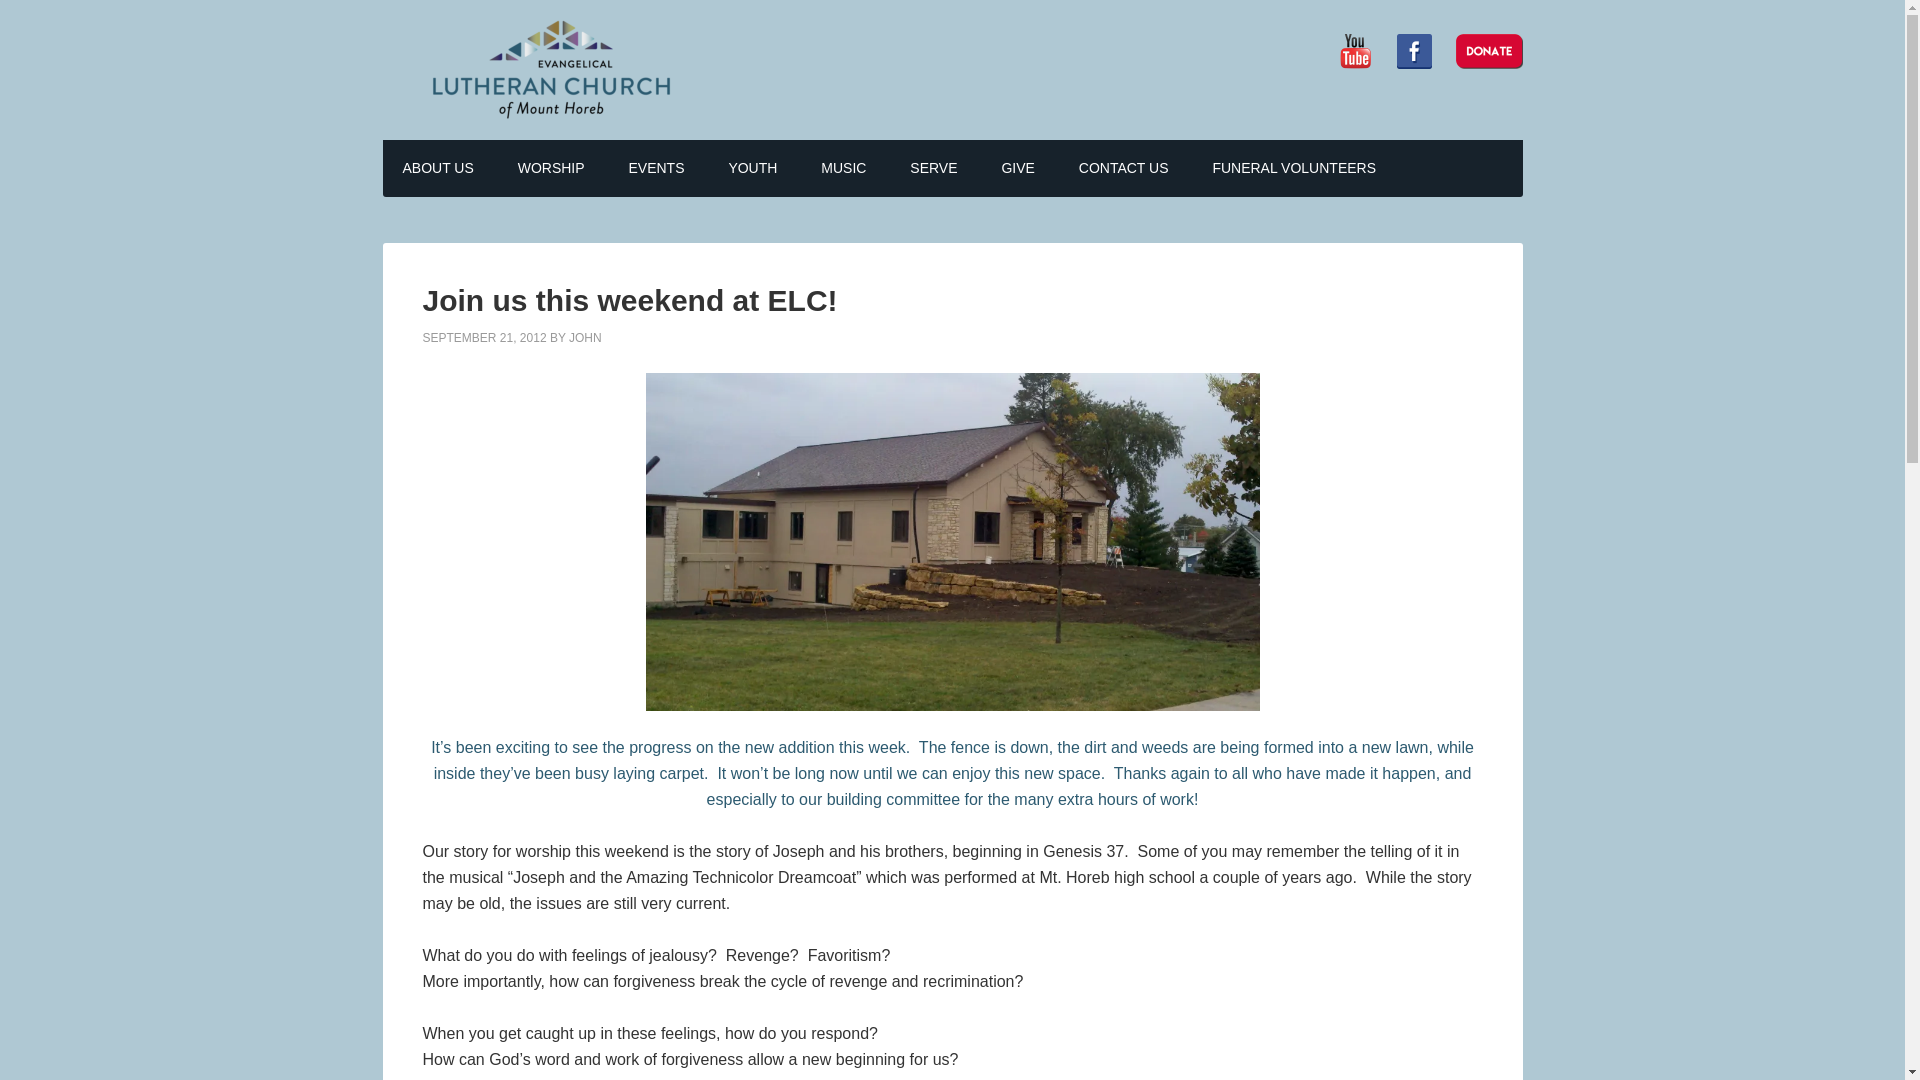  What do you see at coordinates (1412, 51) in the screenshot?
I see `Facebook` at bounding box center [1412, 51].